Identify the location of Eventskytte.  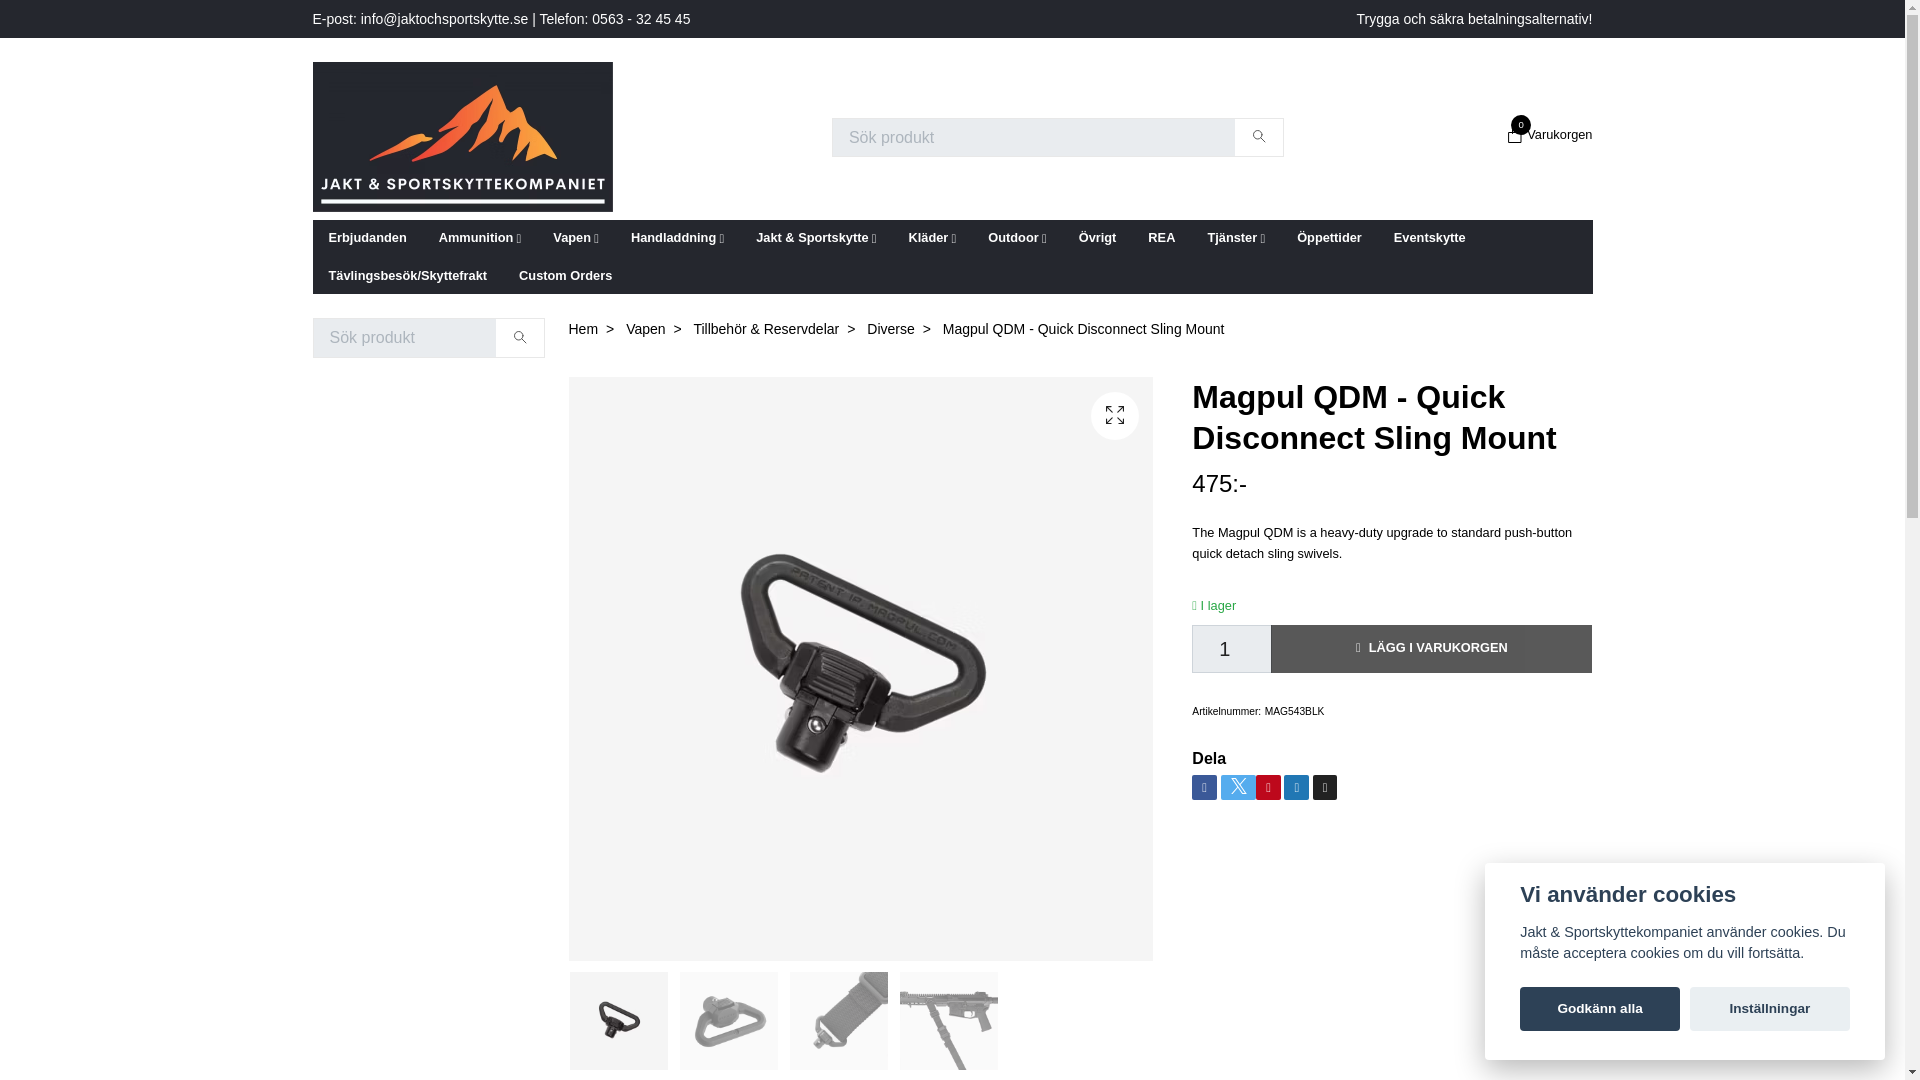
(366, 238).